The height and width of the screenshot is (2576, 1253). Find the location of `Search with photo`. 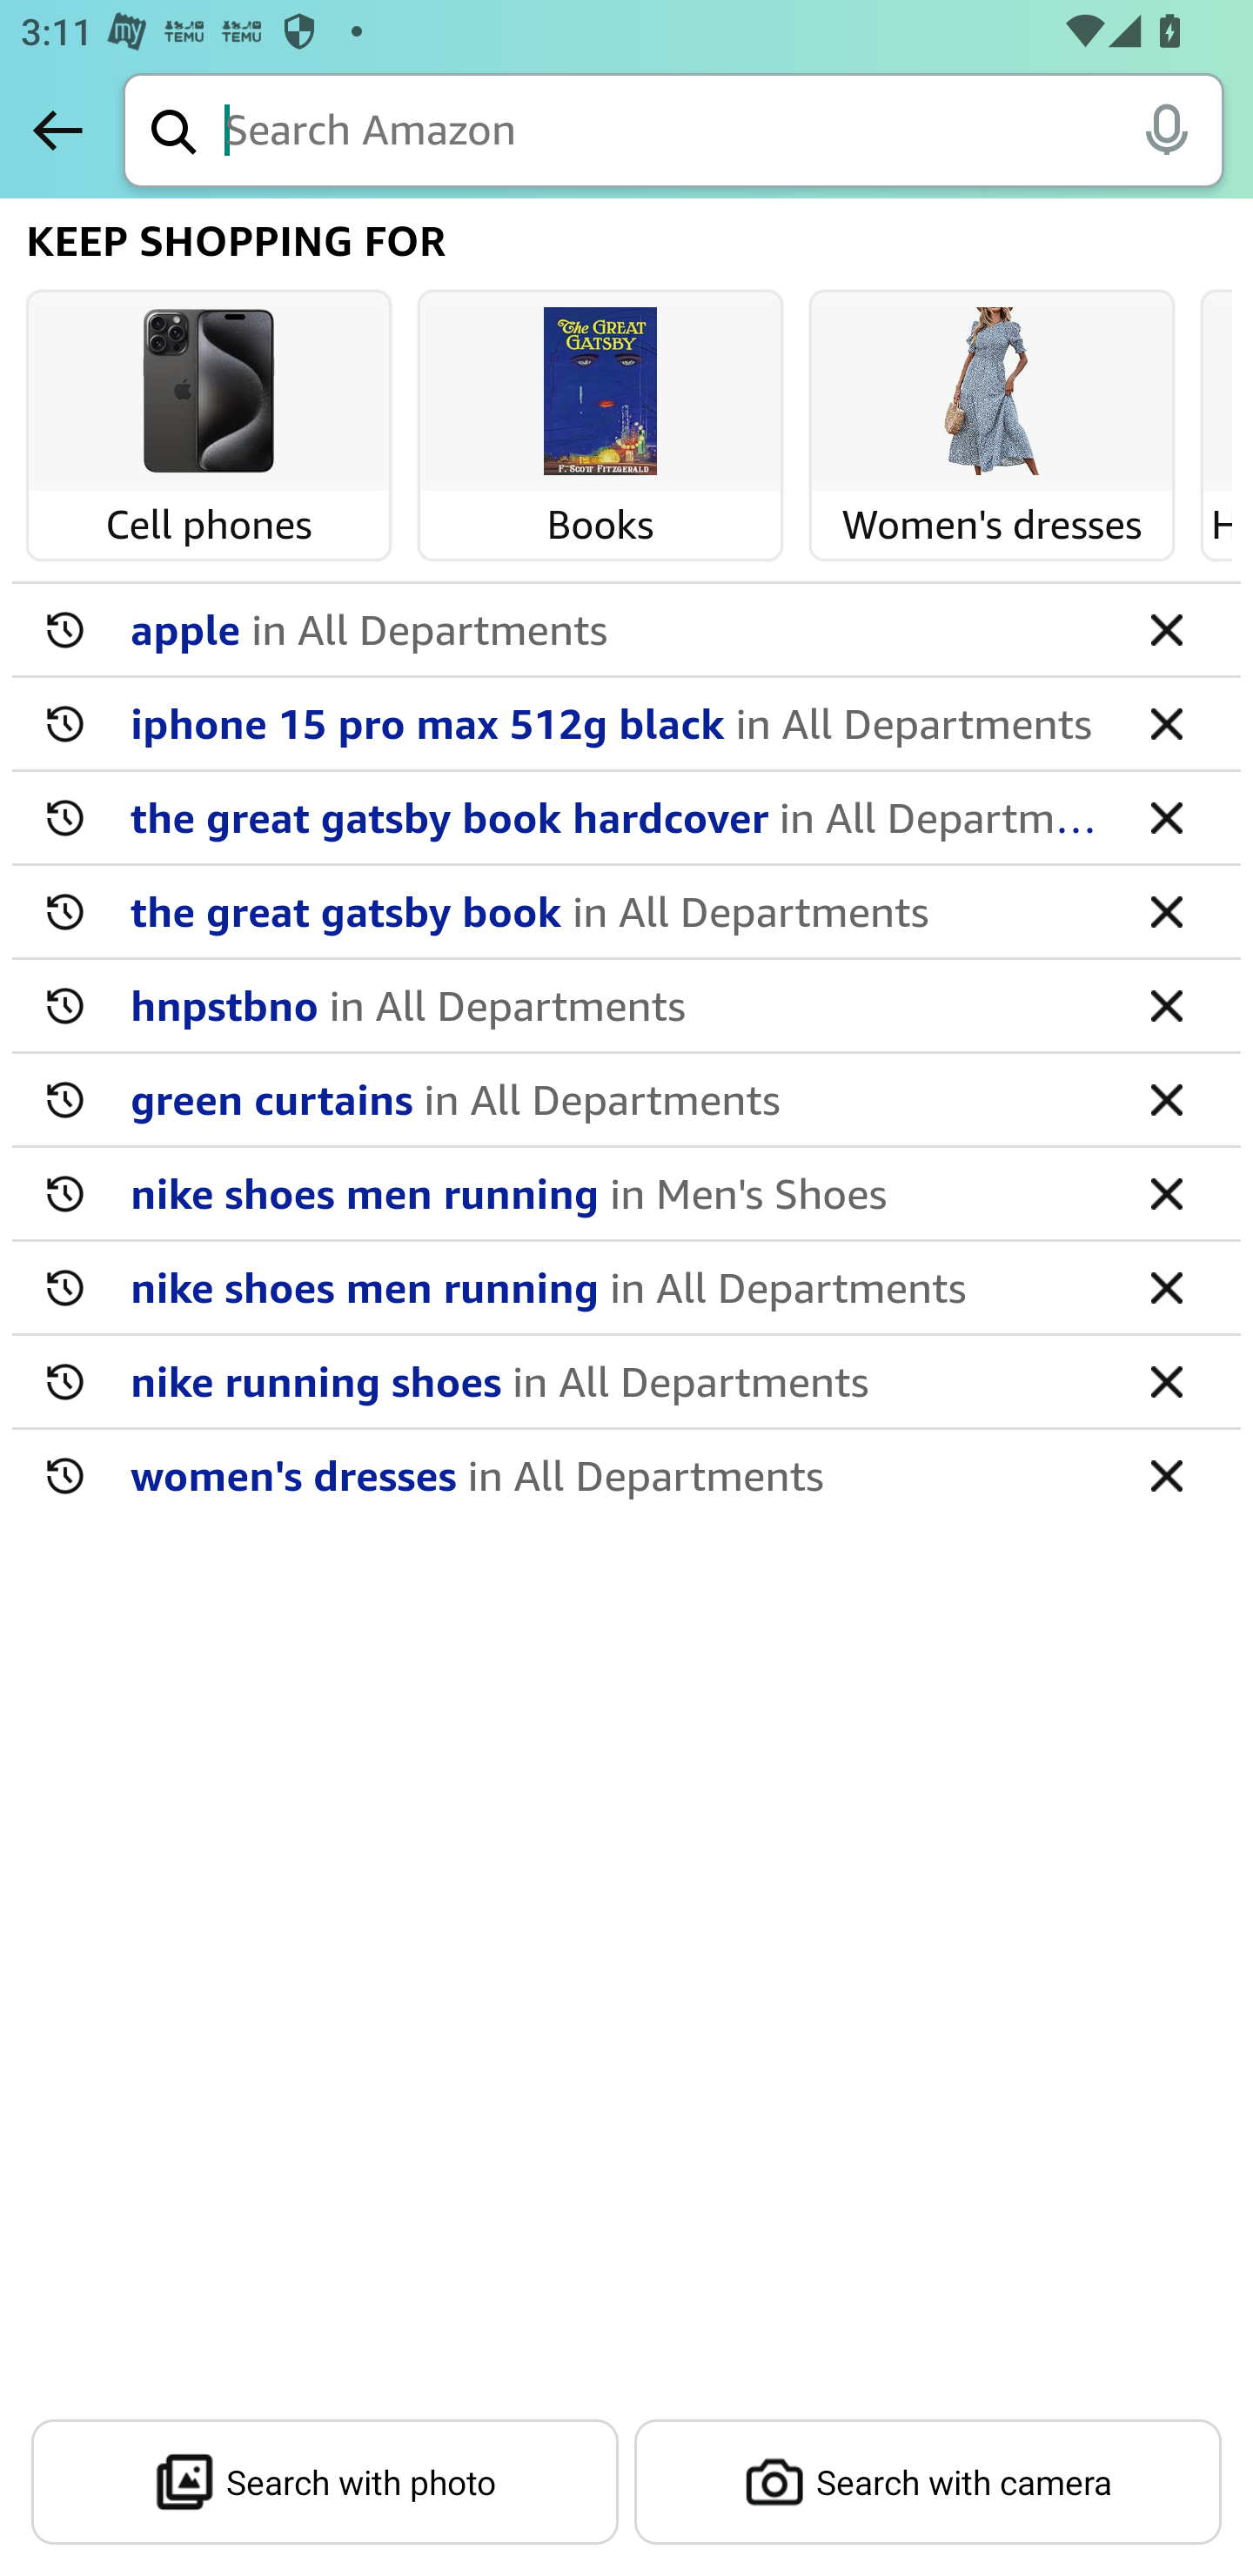

Search with photo is located at coordinates (325, 2482).